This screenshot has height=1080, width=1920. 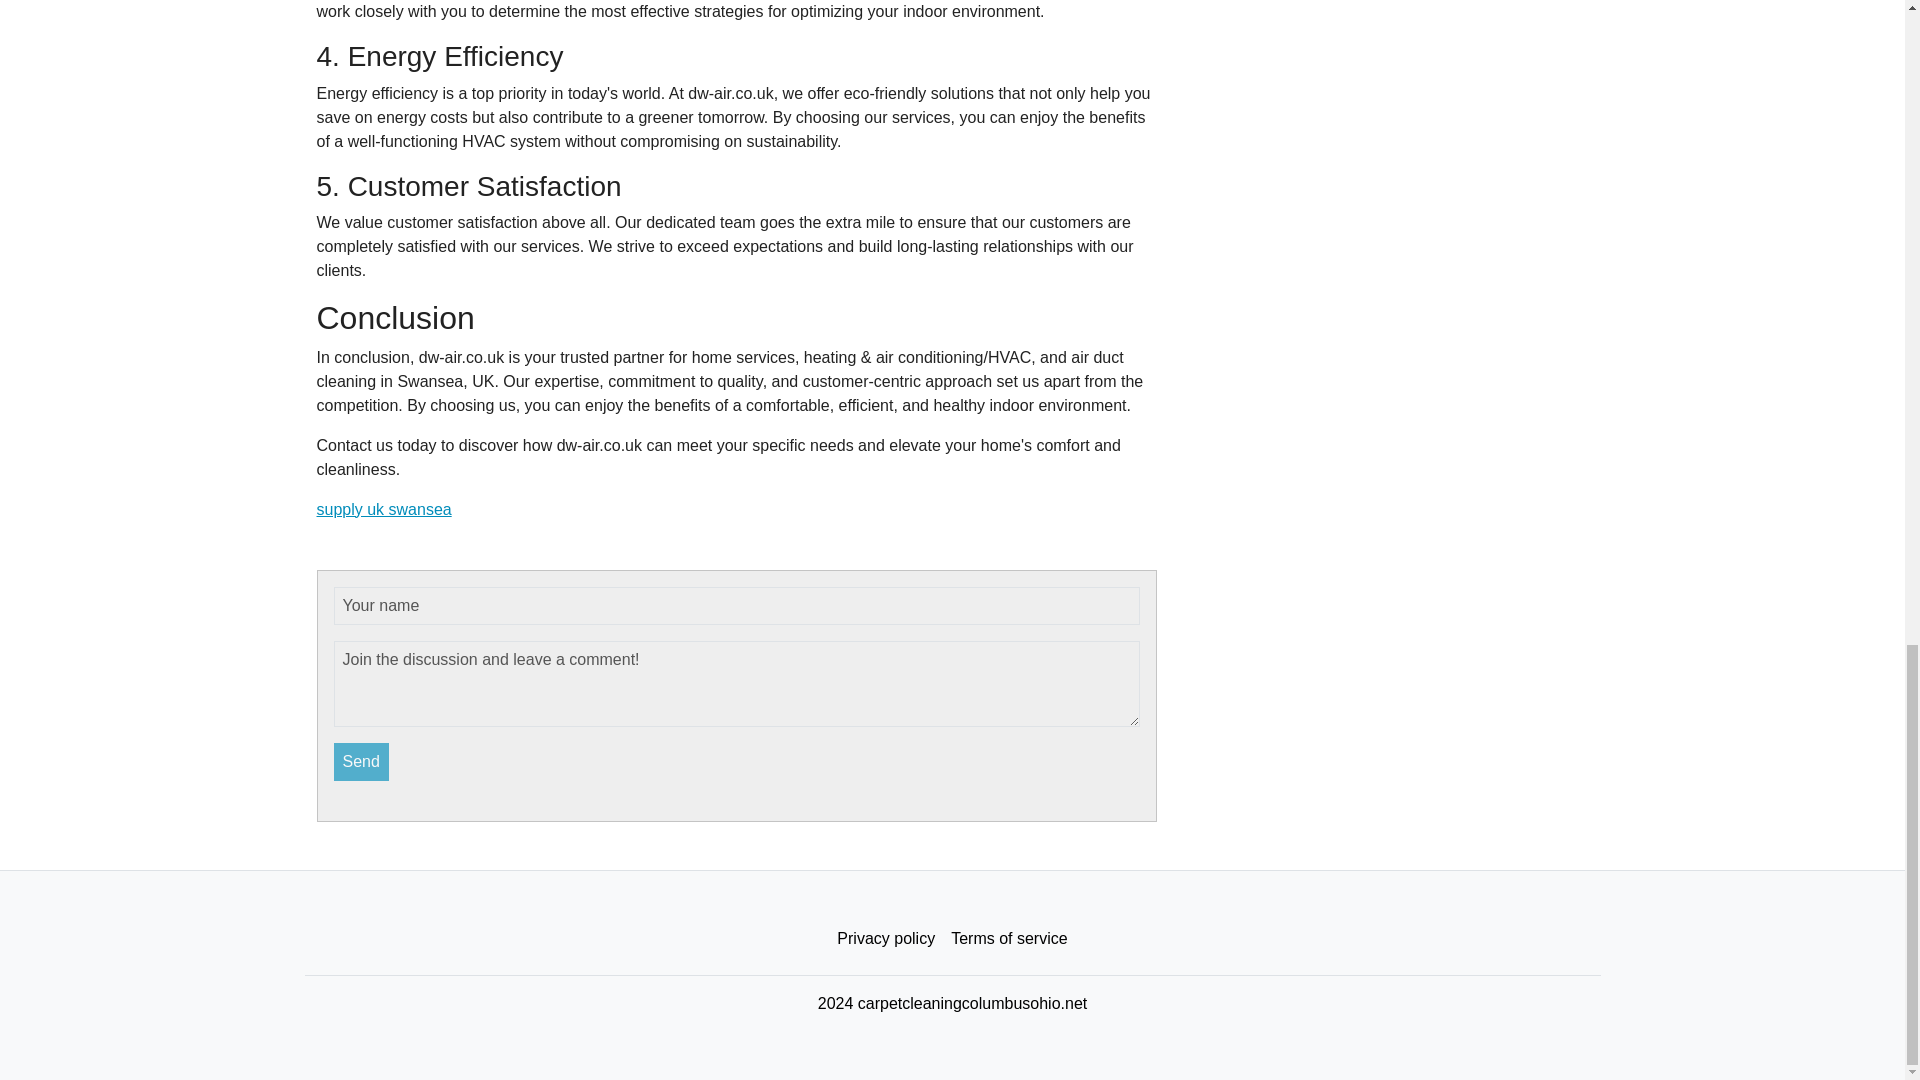 I want to click on Terms of service, so click(x=1008, y=939).